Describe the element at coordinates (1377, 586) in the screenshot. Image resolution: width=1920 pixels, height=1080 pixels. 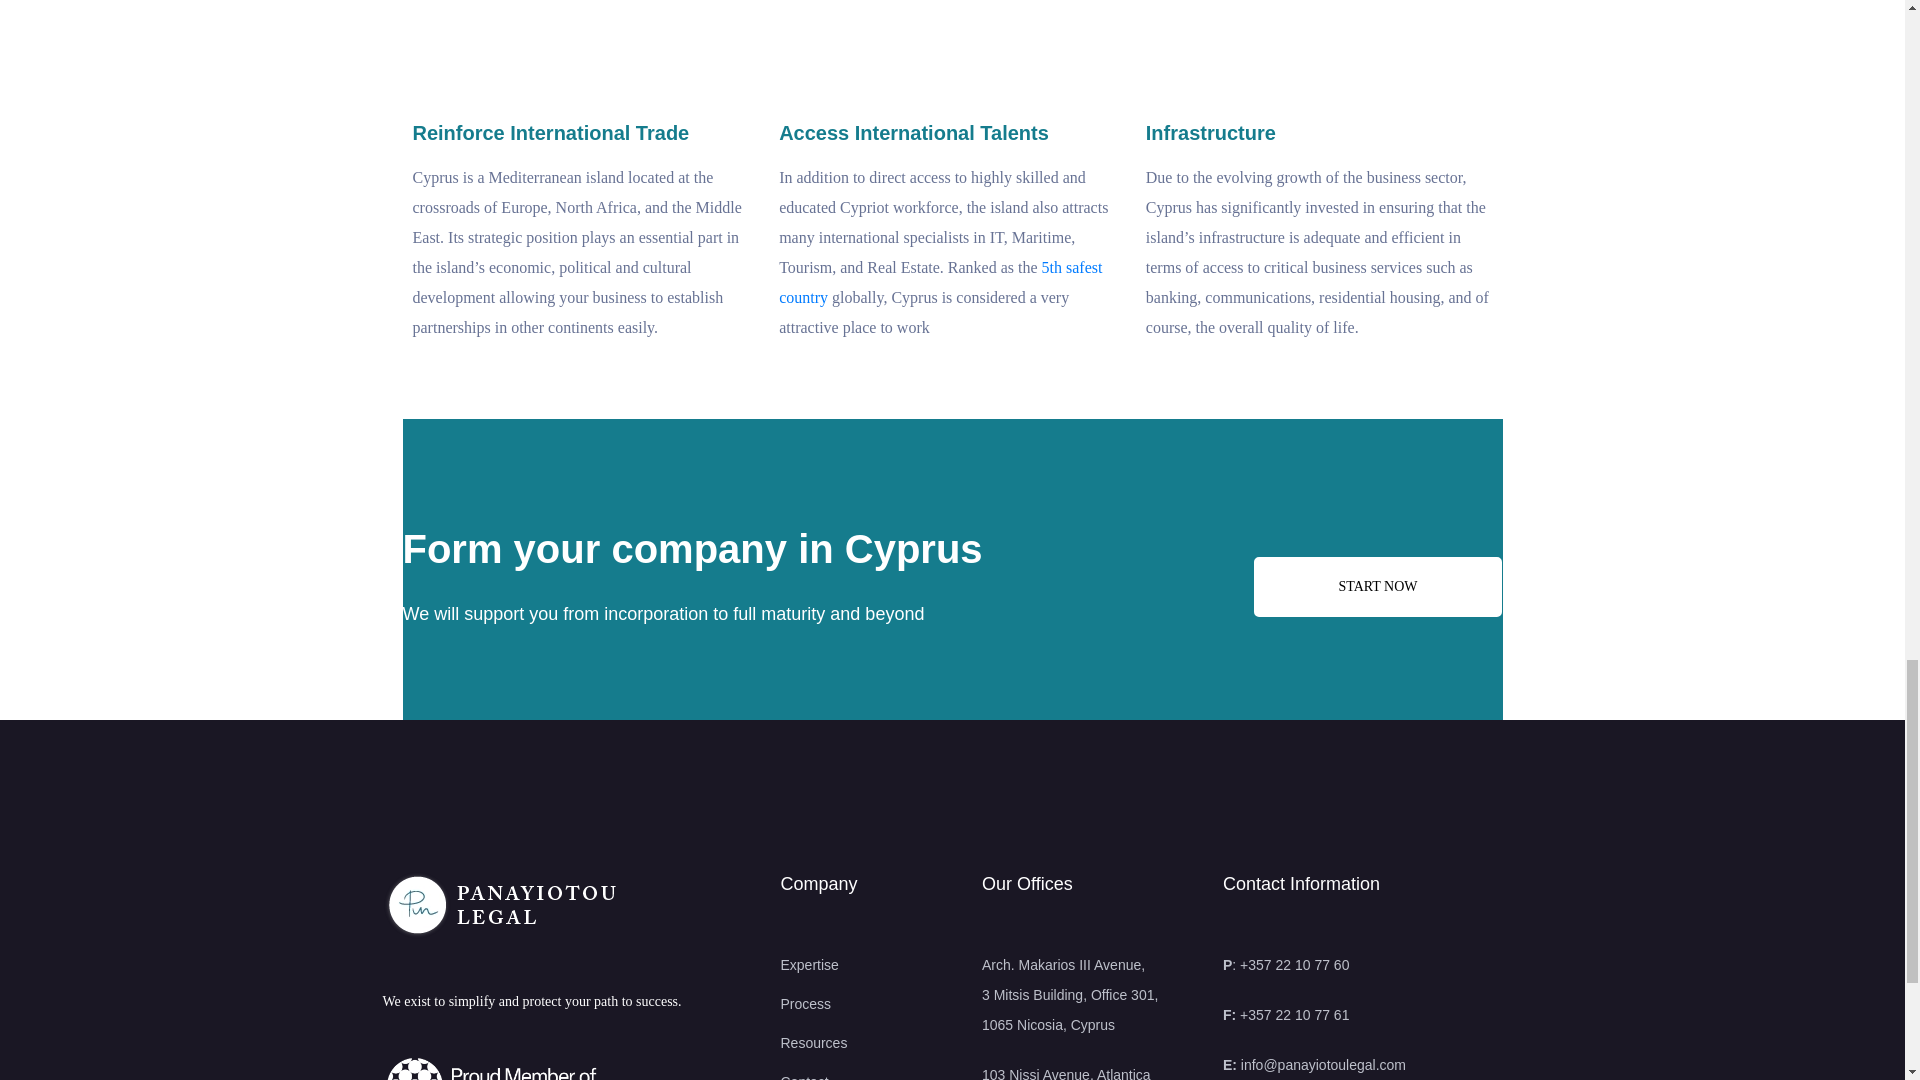
I see `START NOW` at that location.